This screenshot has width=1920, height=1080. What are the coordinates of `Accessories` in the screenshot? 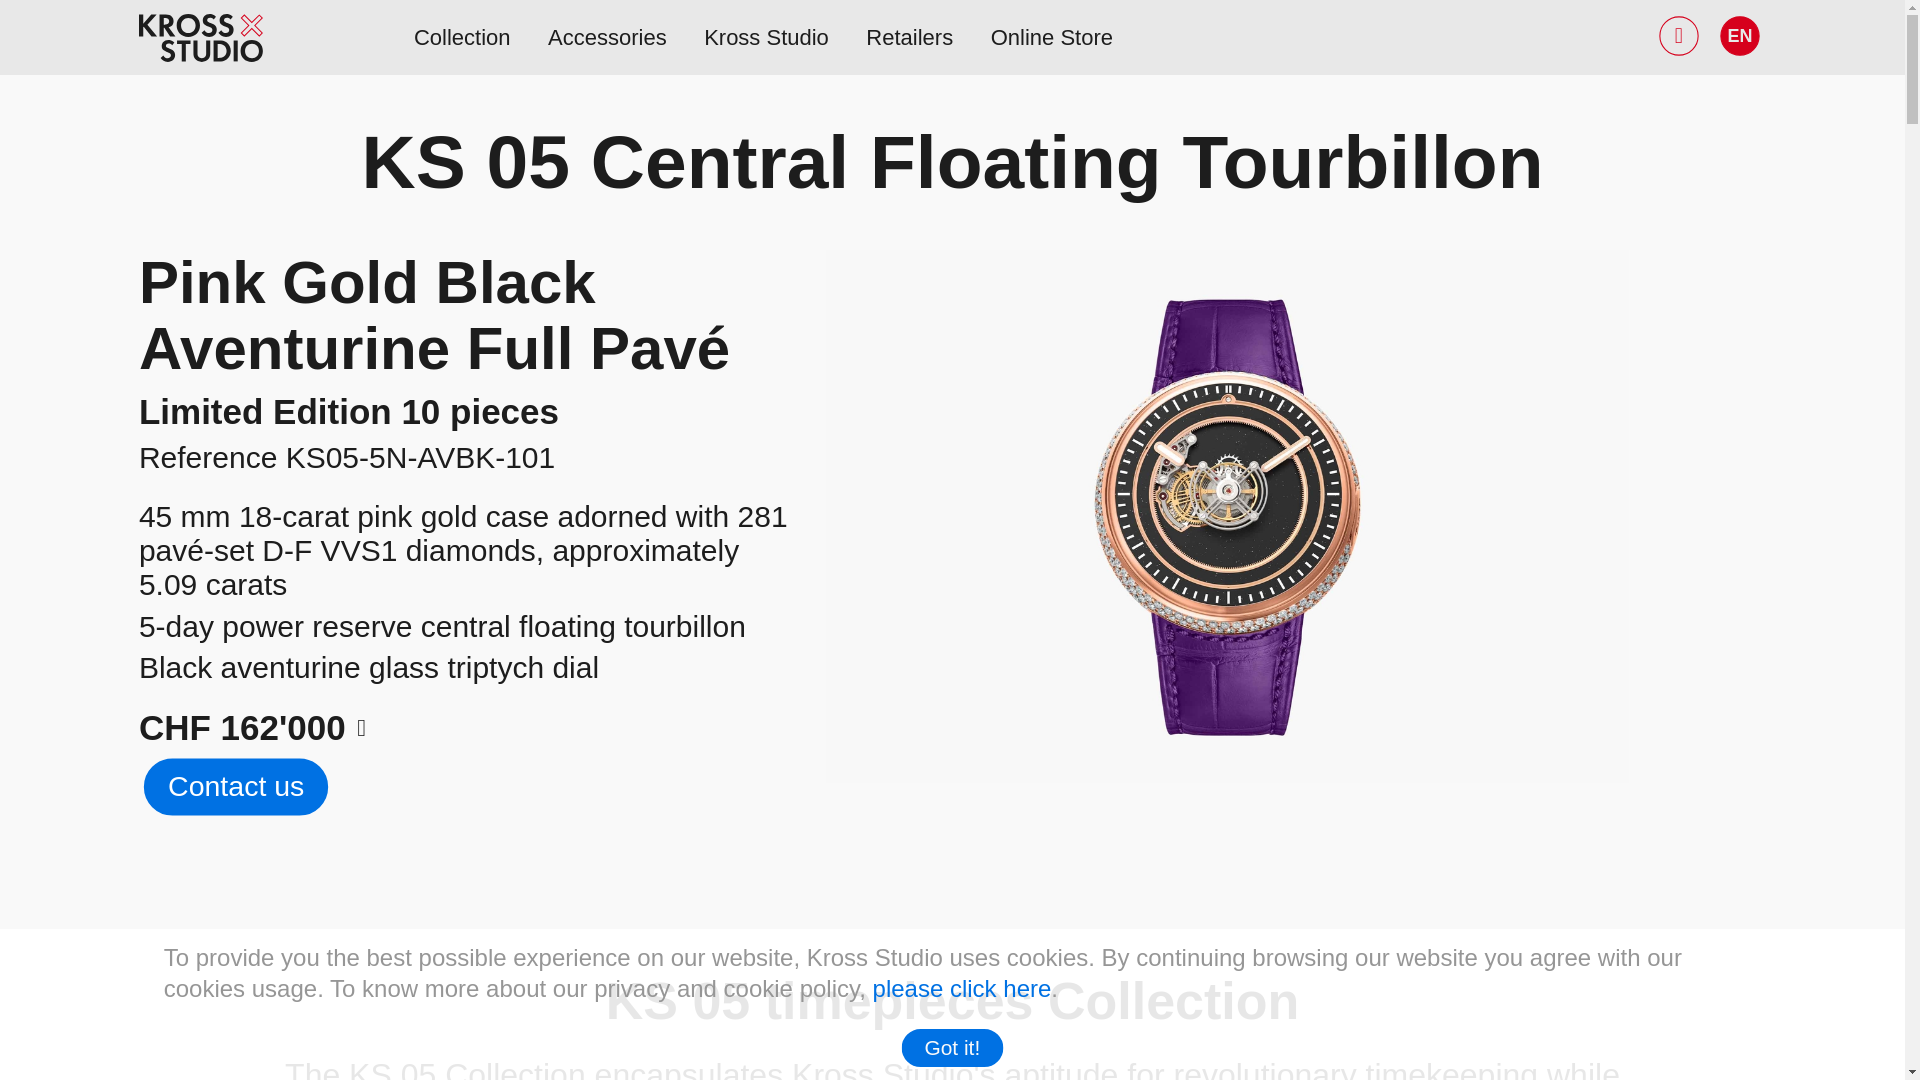 It's located at (606, 36).